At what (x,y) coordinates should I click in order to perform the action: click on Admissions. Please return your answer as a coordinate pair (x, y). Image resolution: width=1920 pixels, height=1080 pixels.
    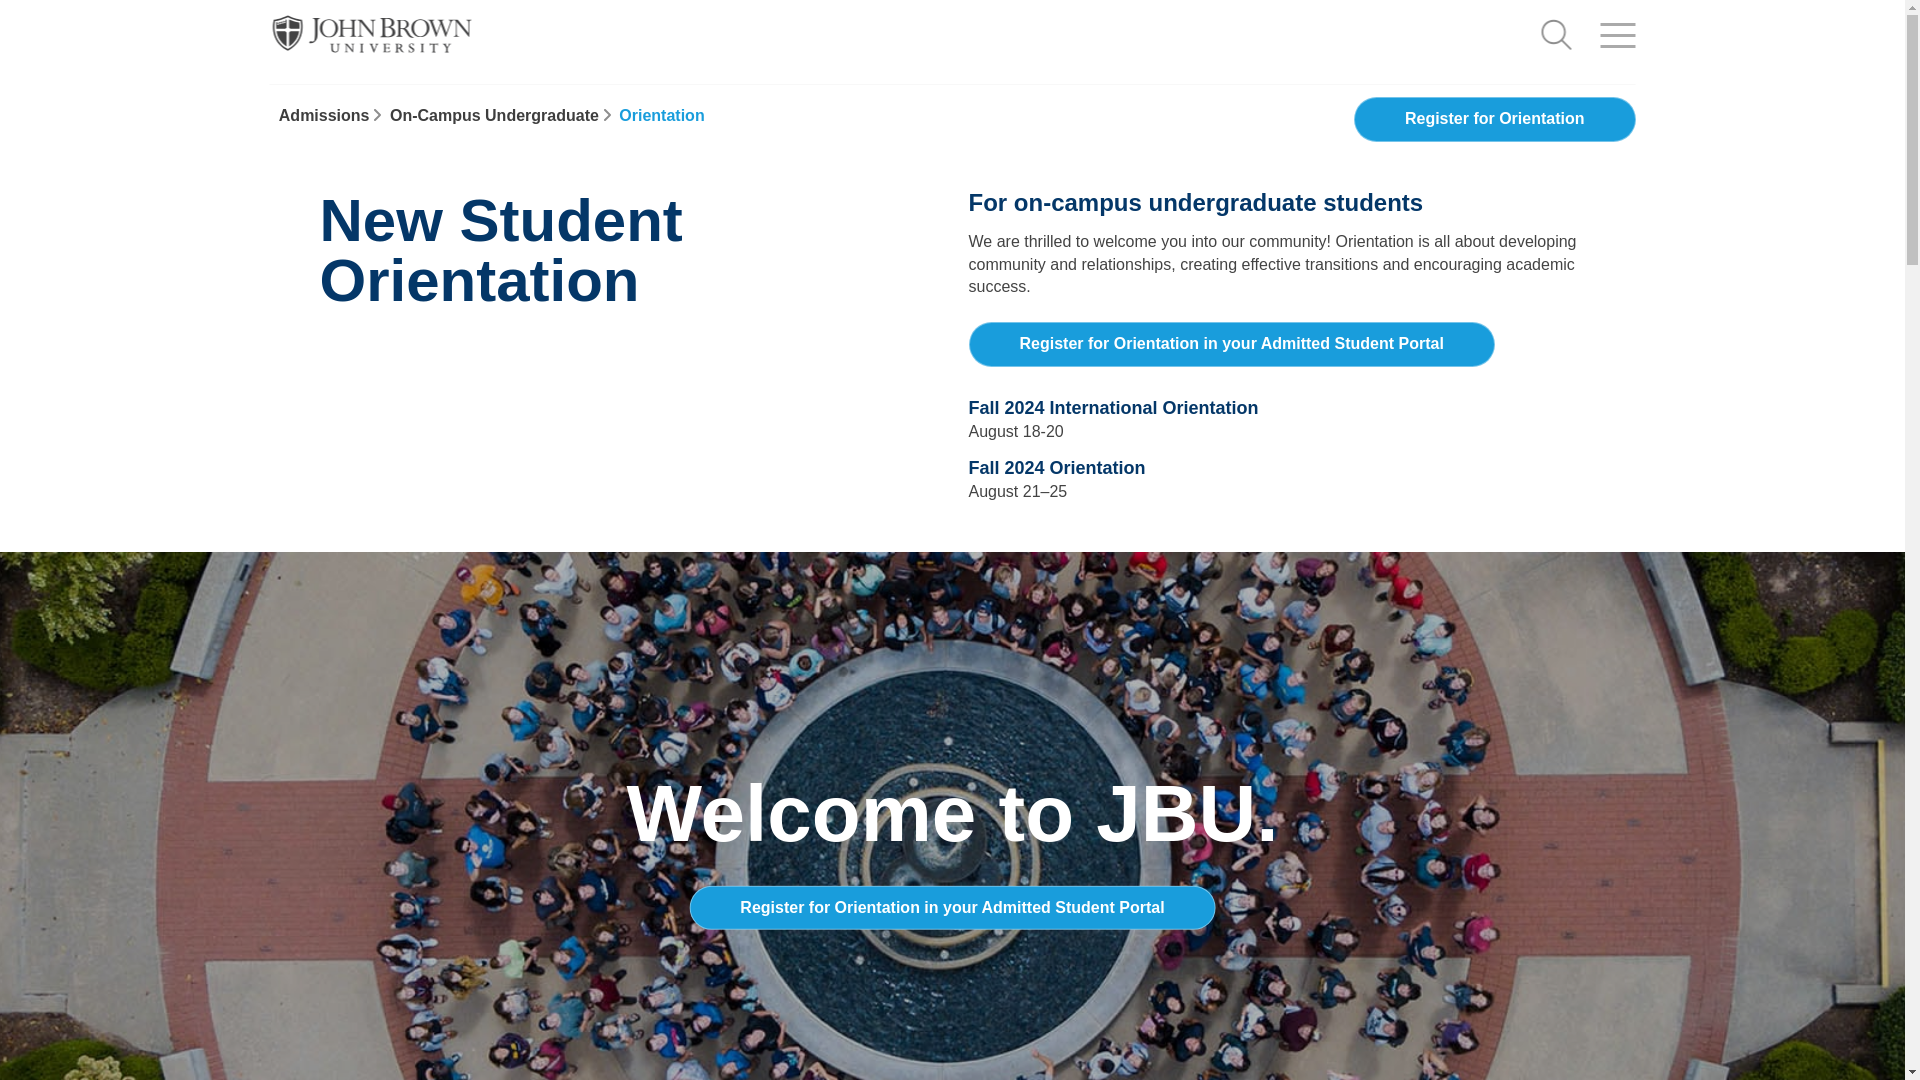
    Looking at the image, I should click on (1230, 344).